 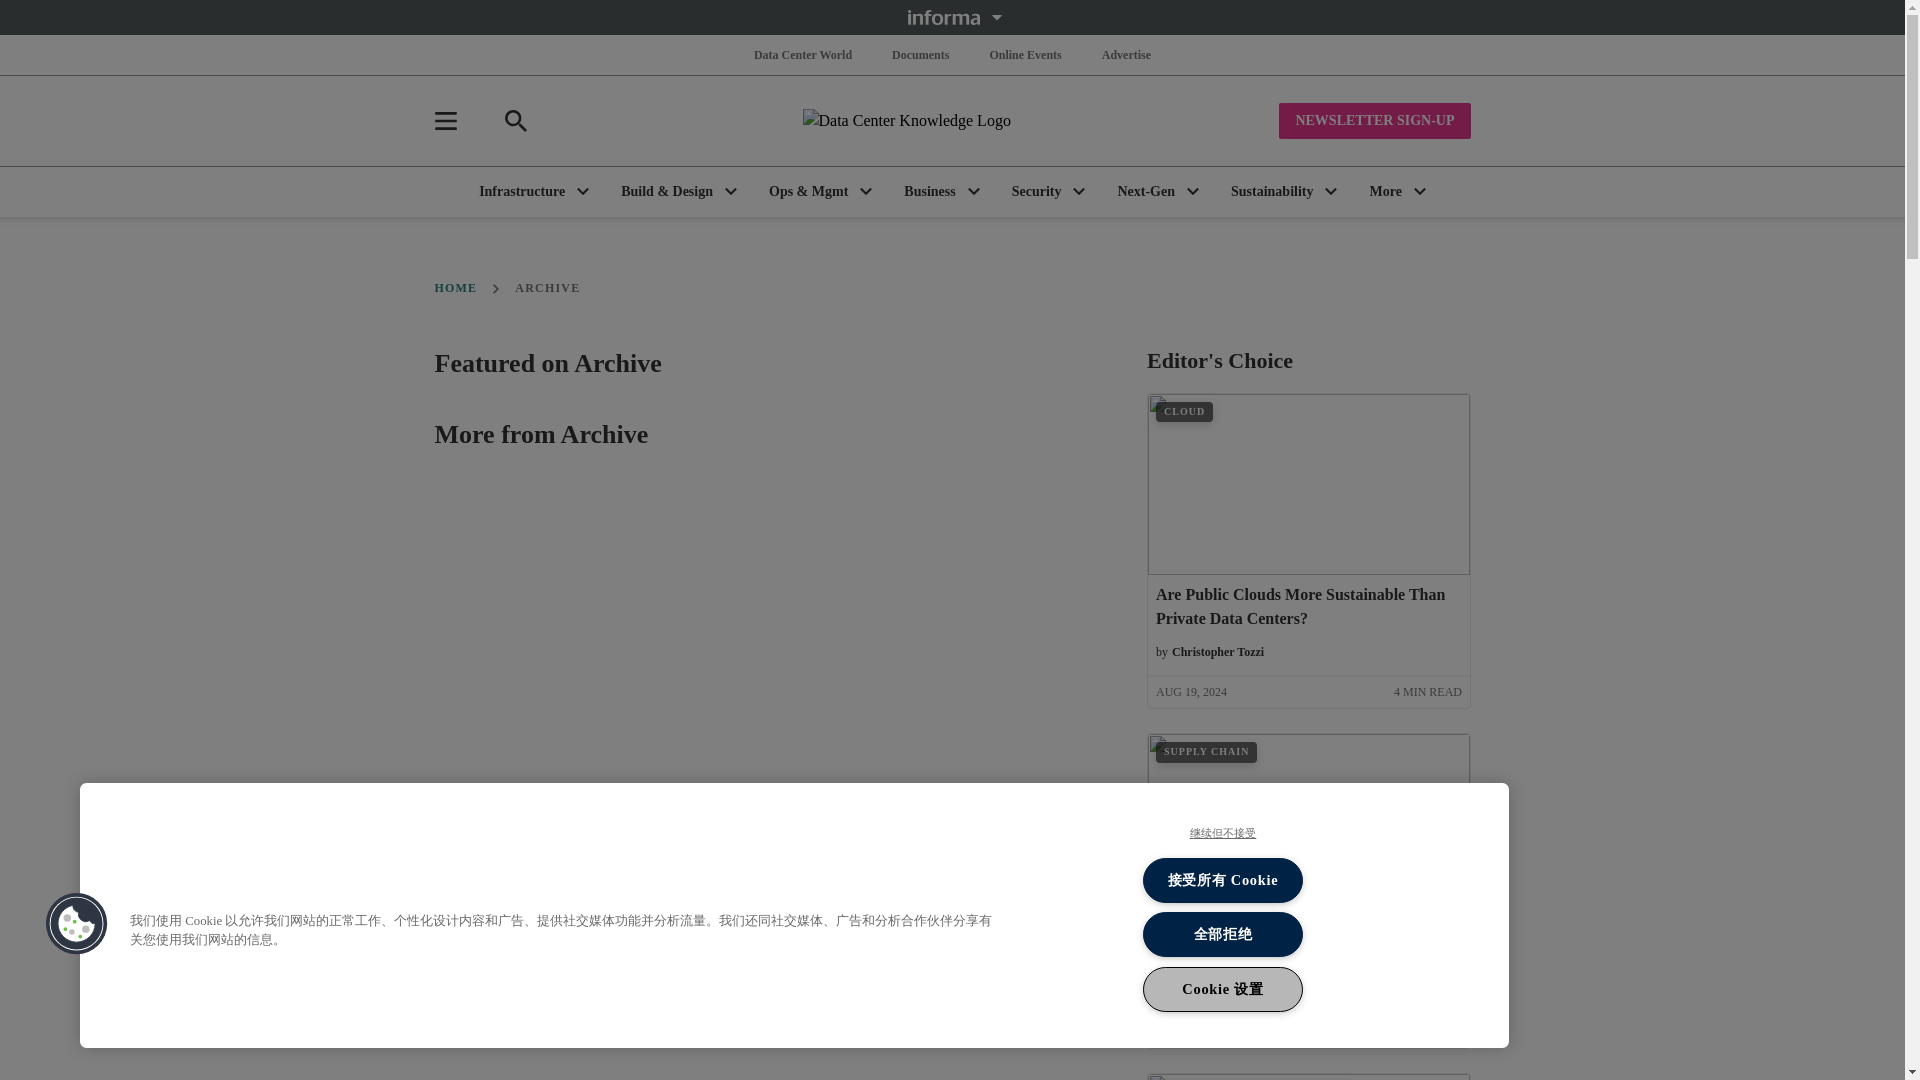 What do you see at coordinates (1024, 54) in the screenshot?
I see `Online Events` at bounding box center [1024, 54].